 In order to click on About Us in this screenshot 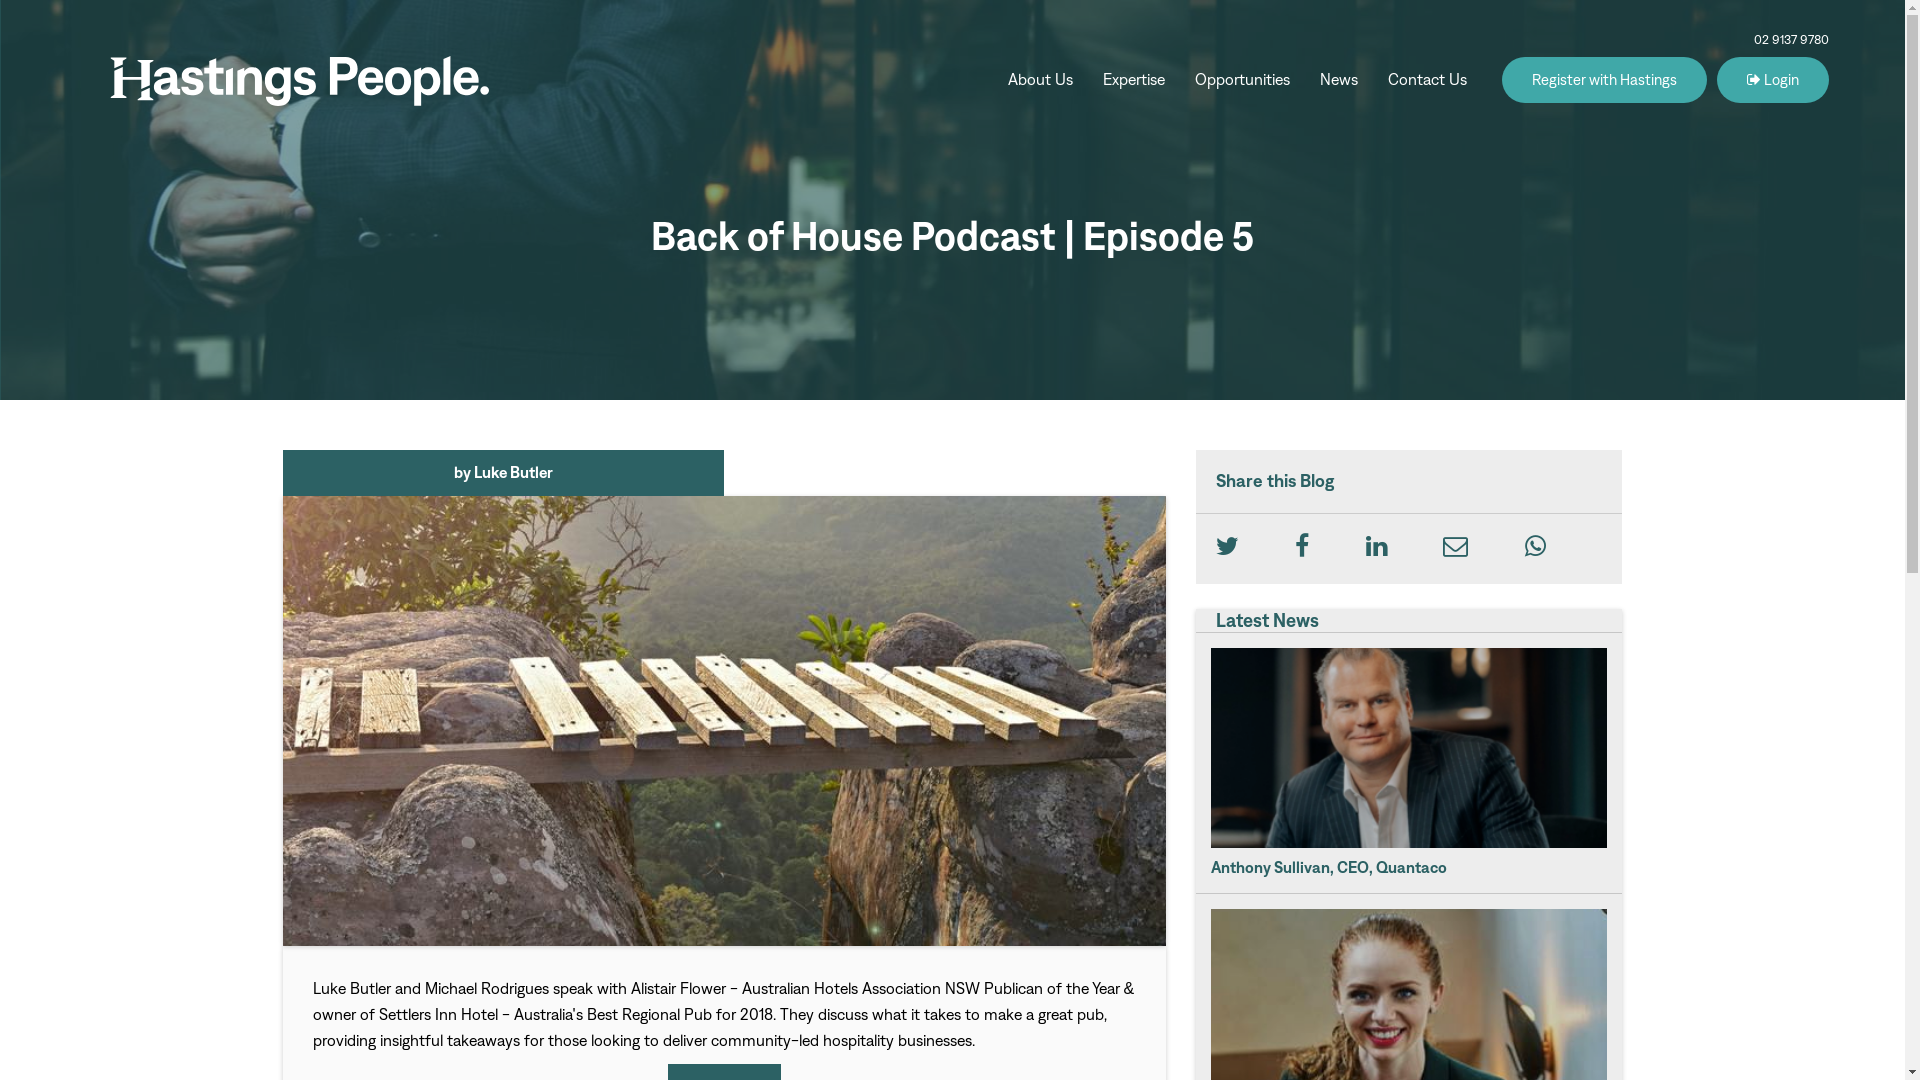, I will do `click(1040, 80)`.